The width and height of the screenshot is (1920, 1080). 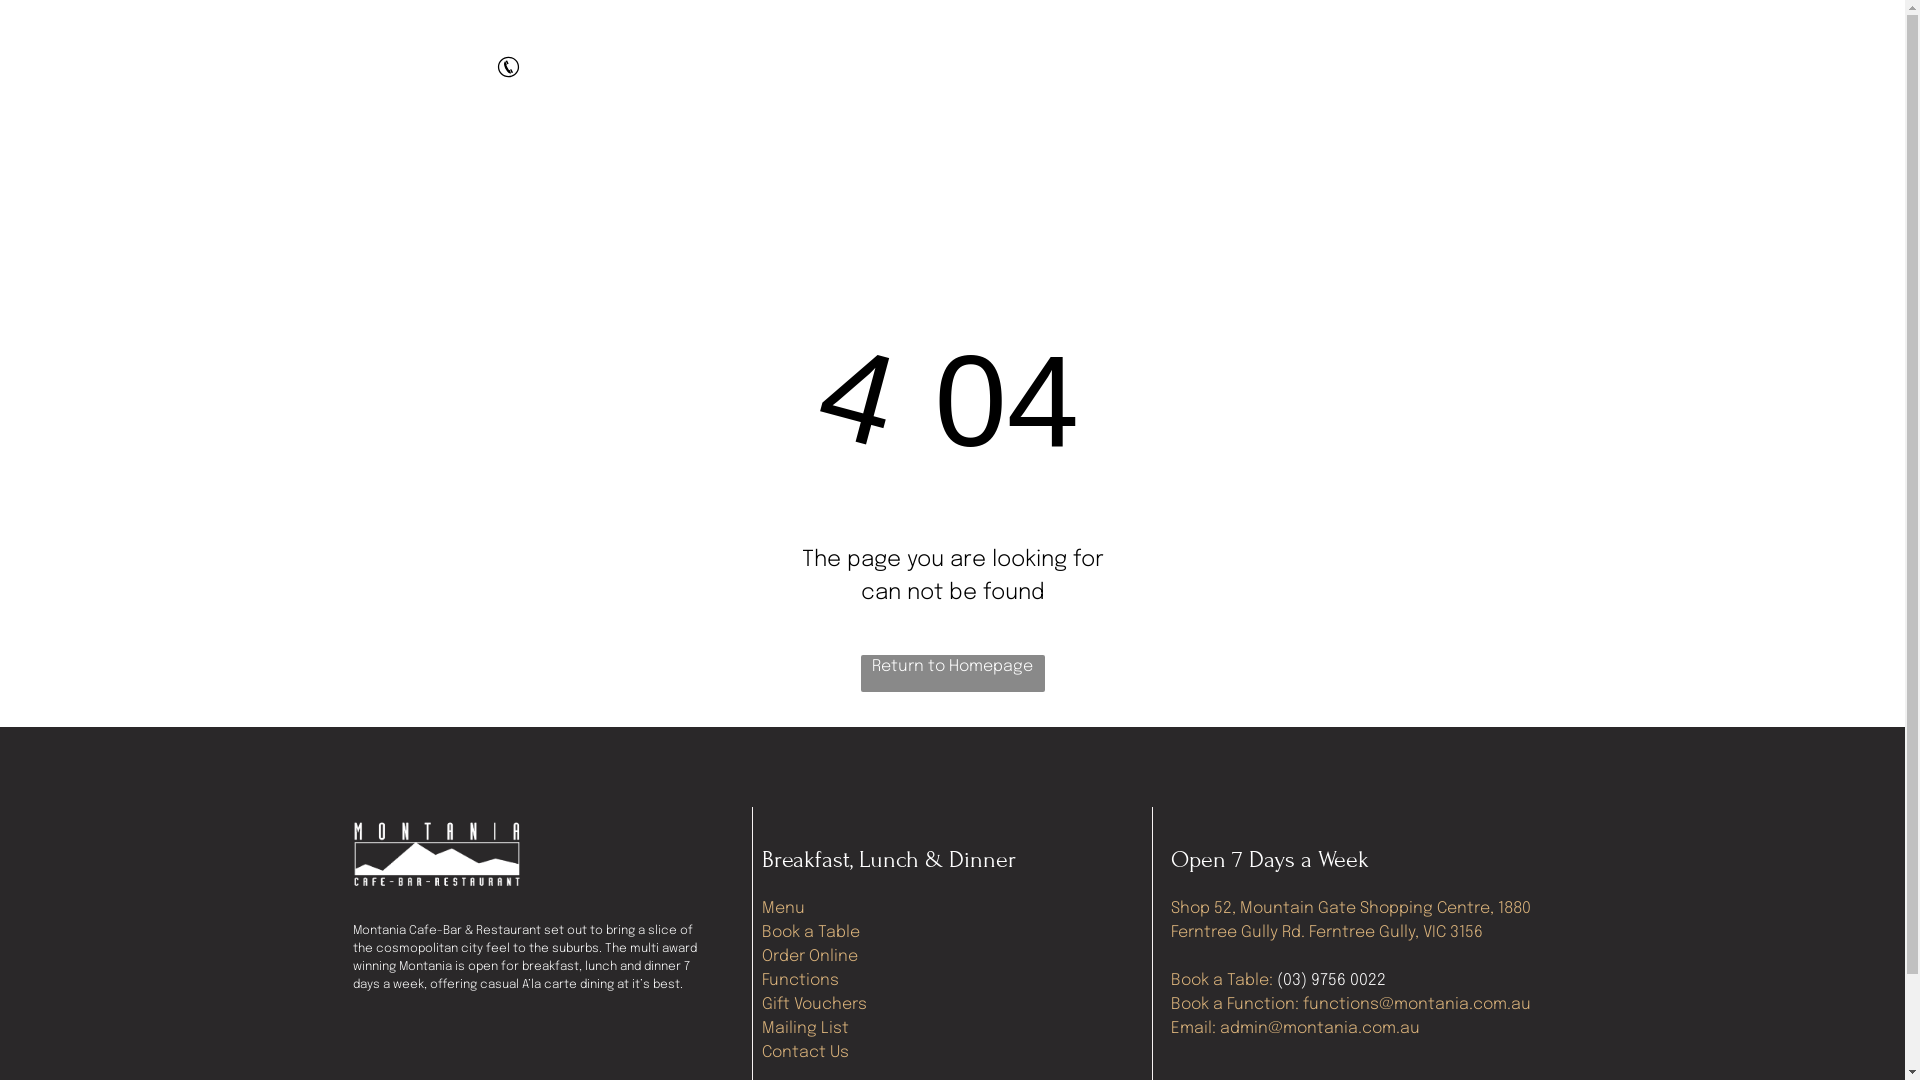 I want to click on WHAT'S ON, so click(x=1196, y=148).